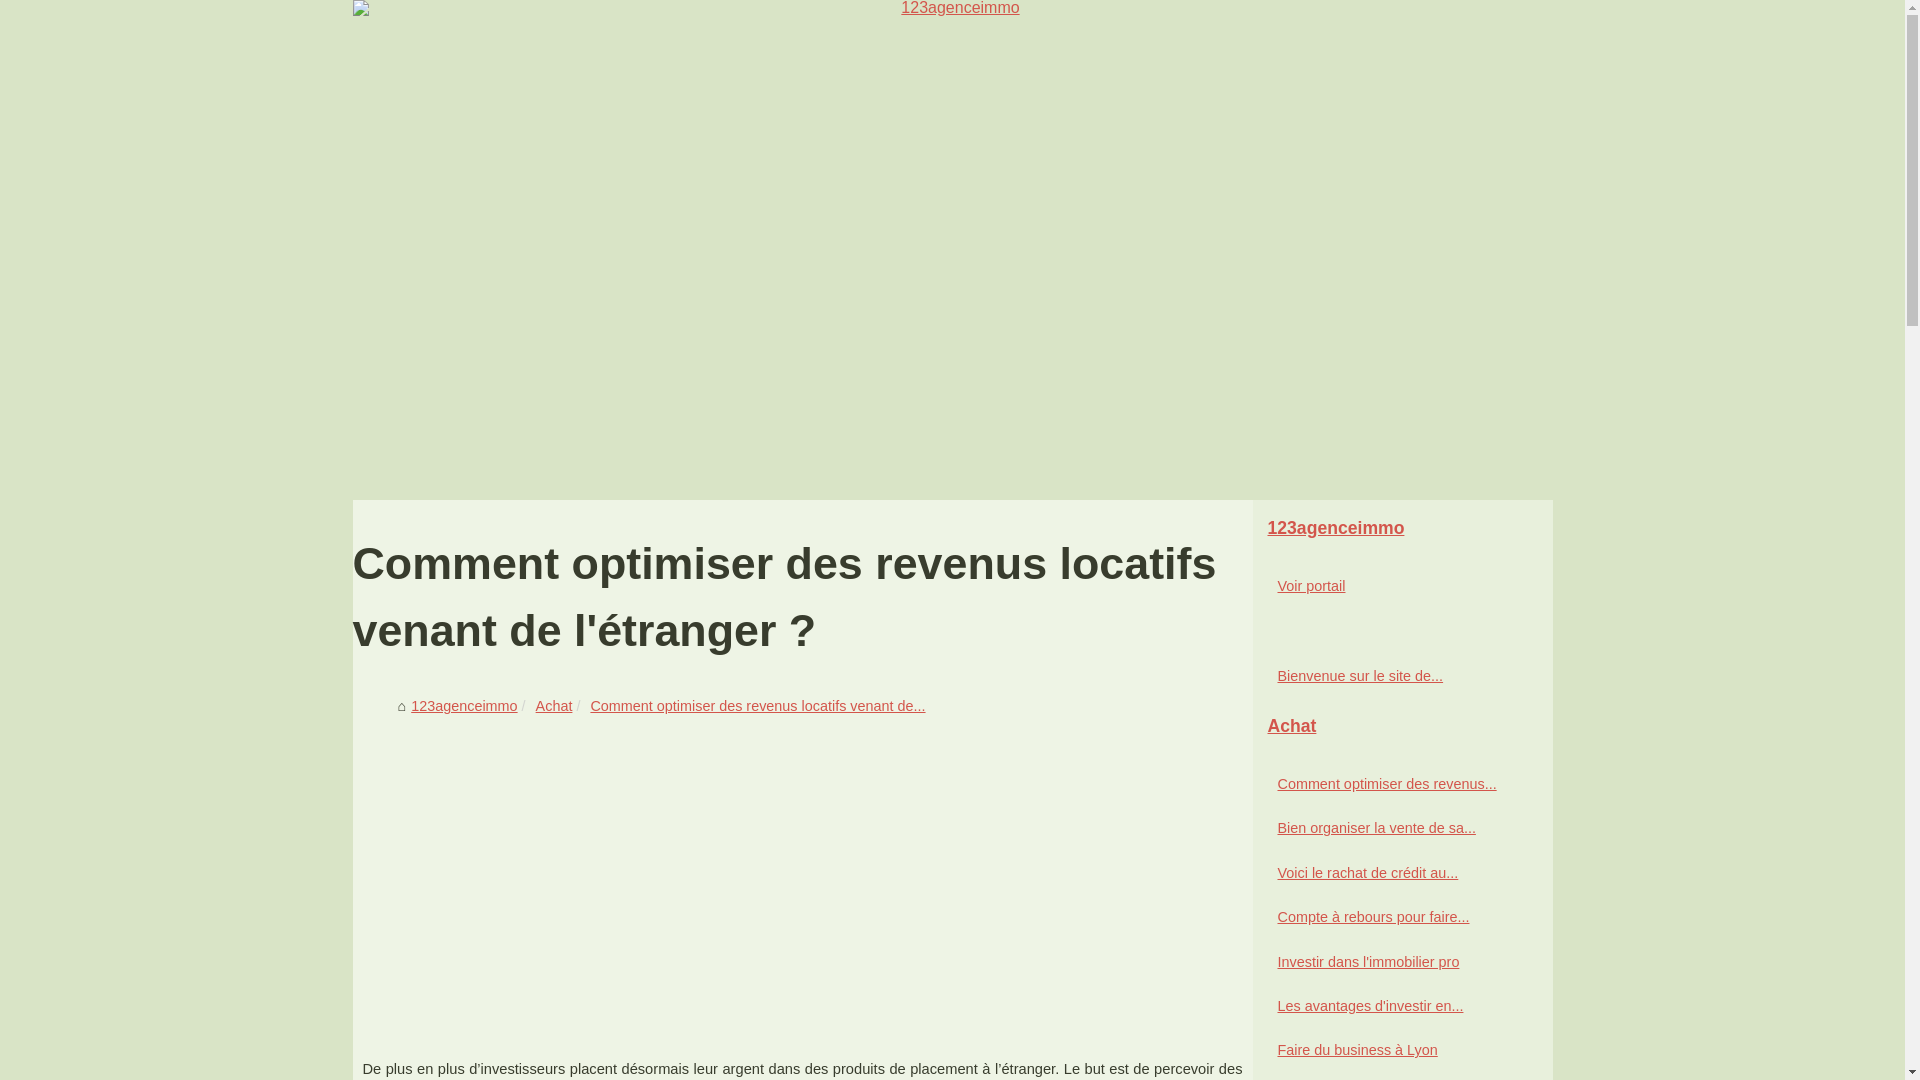 Image resolution: width=1920 pixels, height=1080 pixels. What do you see at coordinates (554, 706) in the screenshot?
I see `Achat` at bounding box center [554, 706].